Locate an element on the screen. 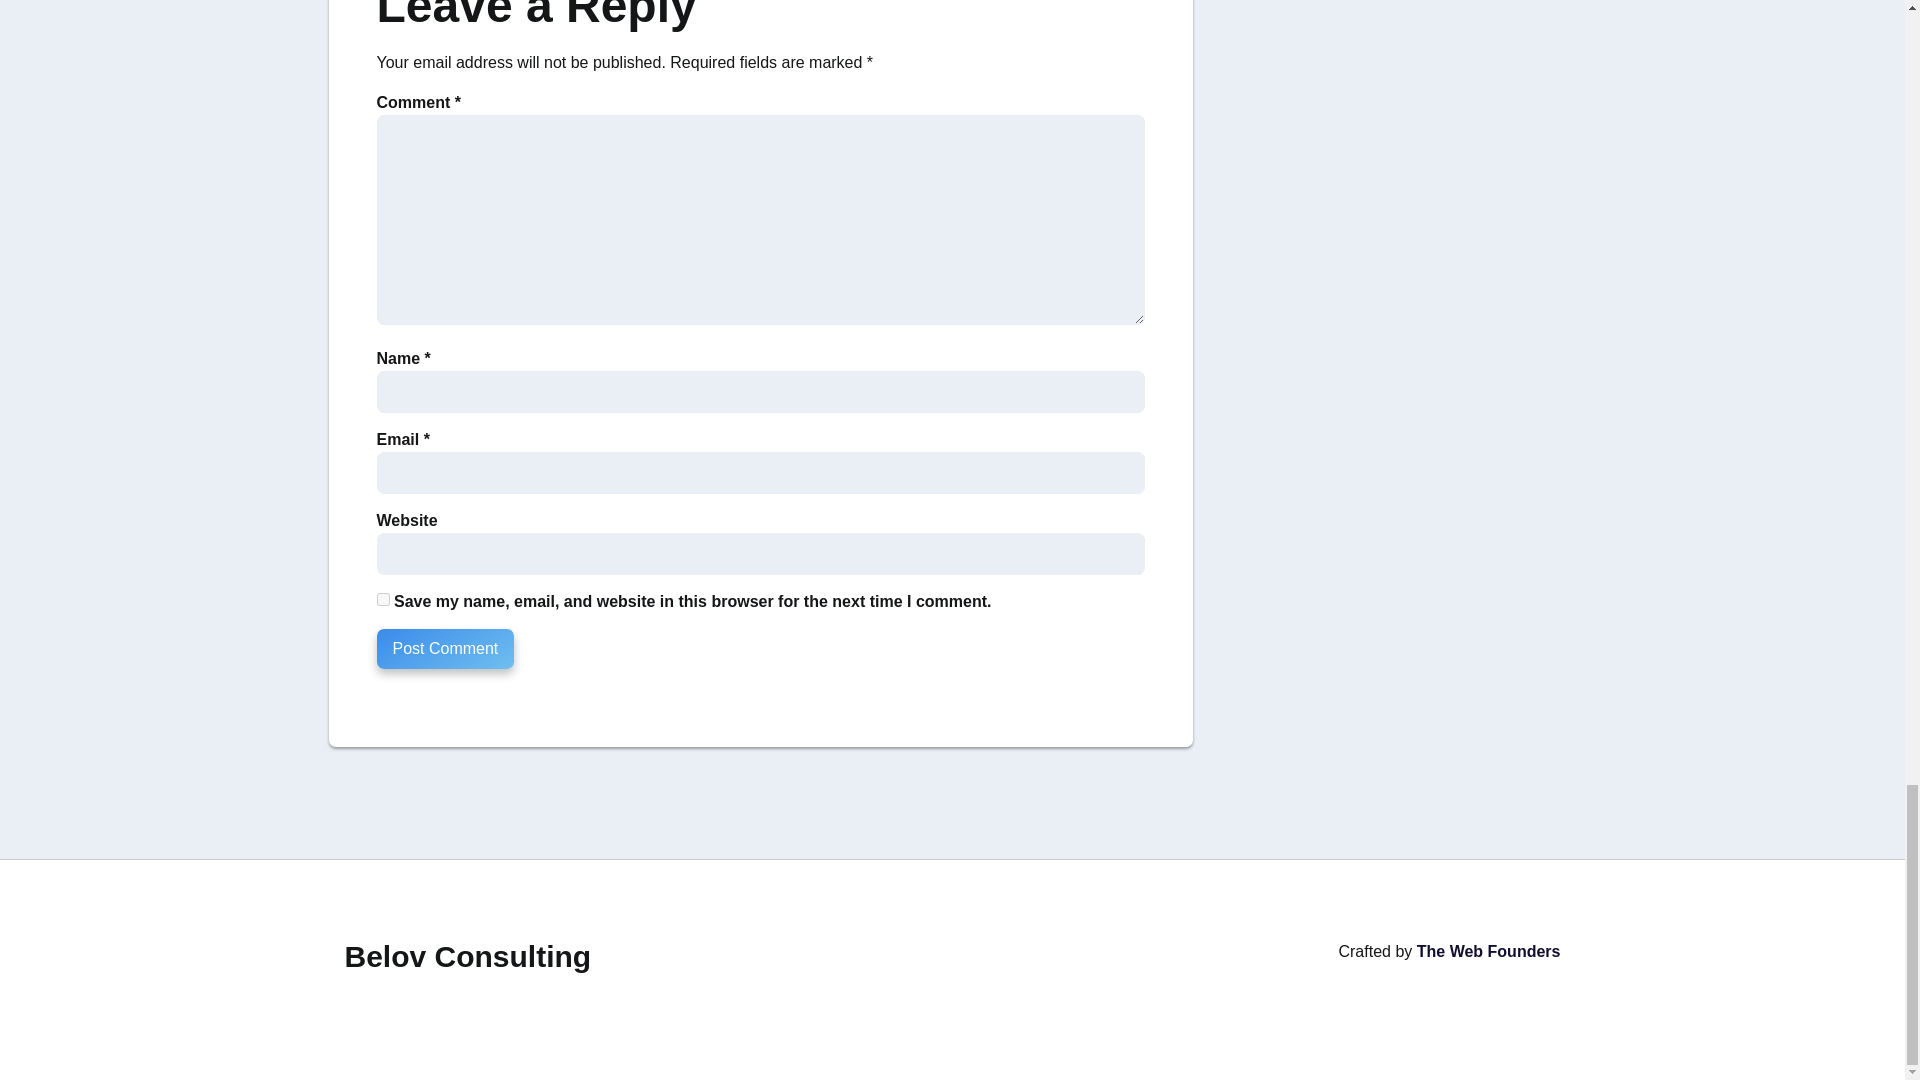  yes is located at coordinates (382, 598).